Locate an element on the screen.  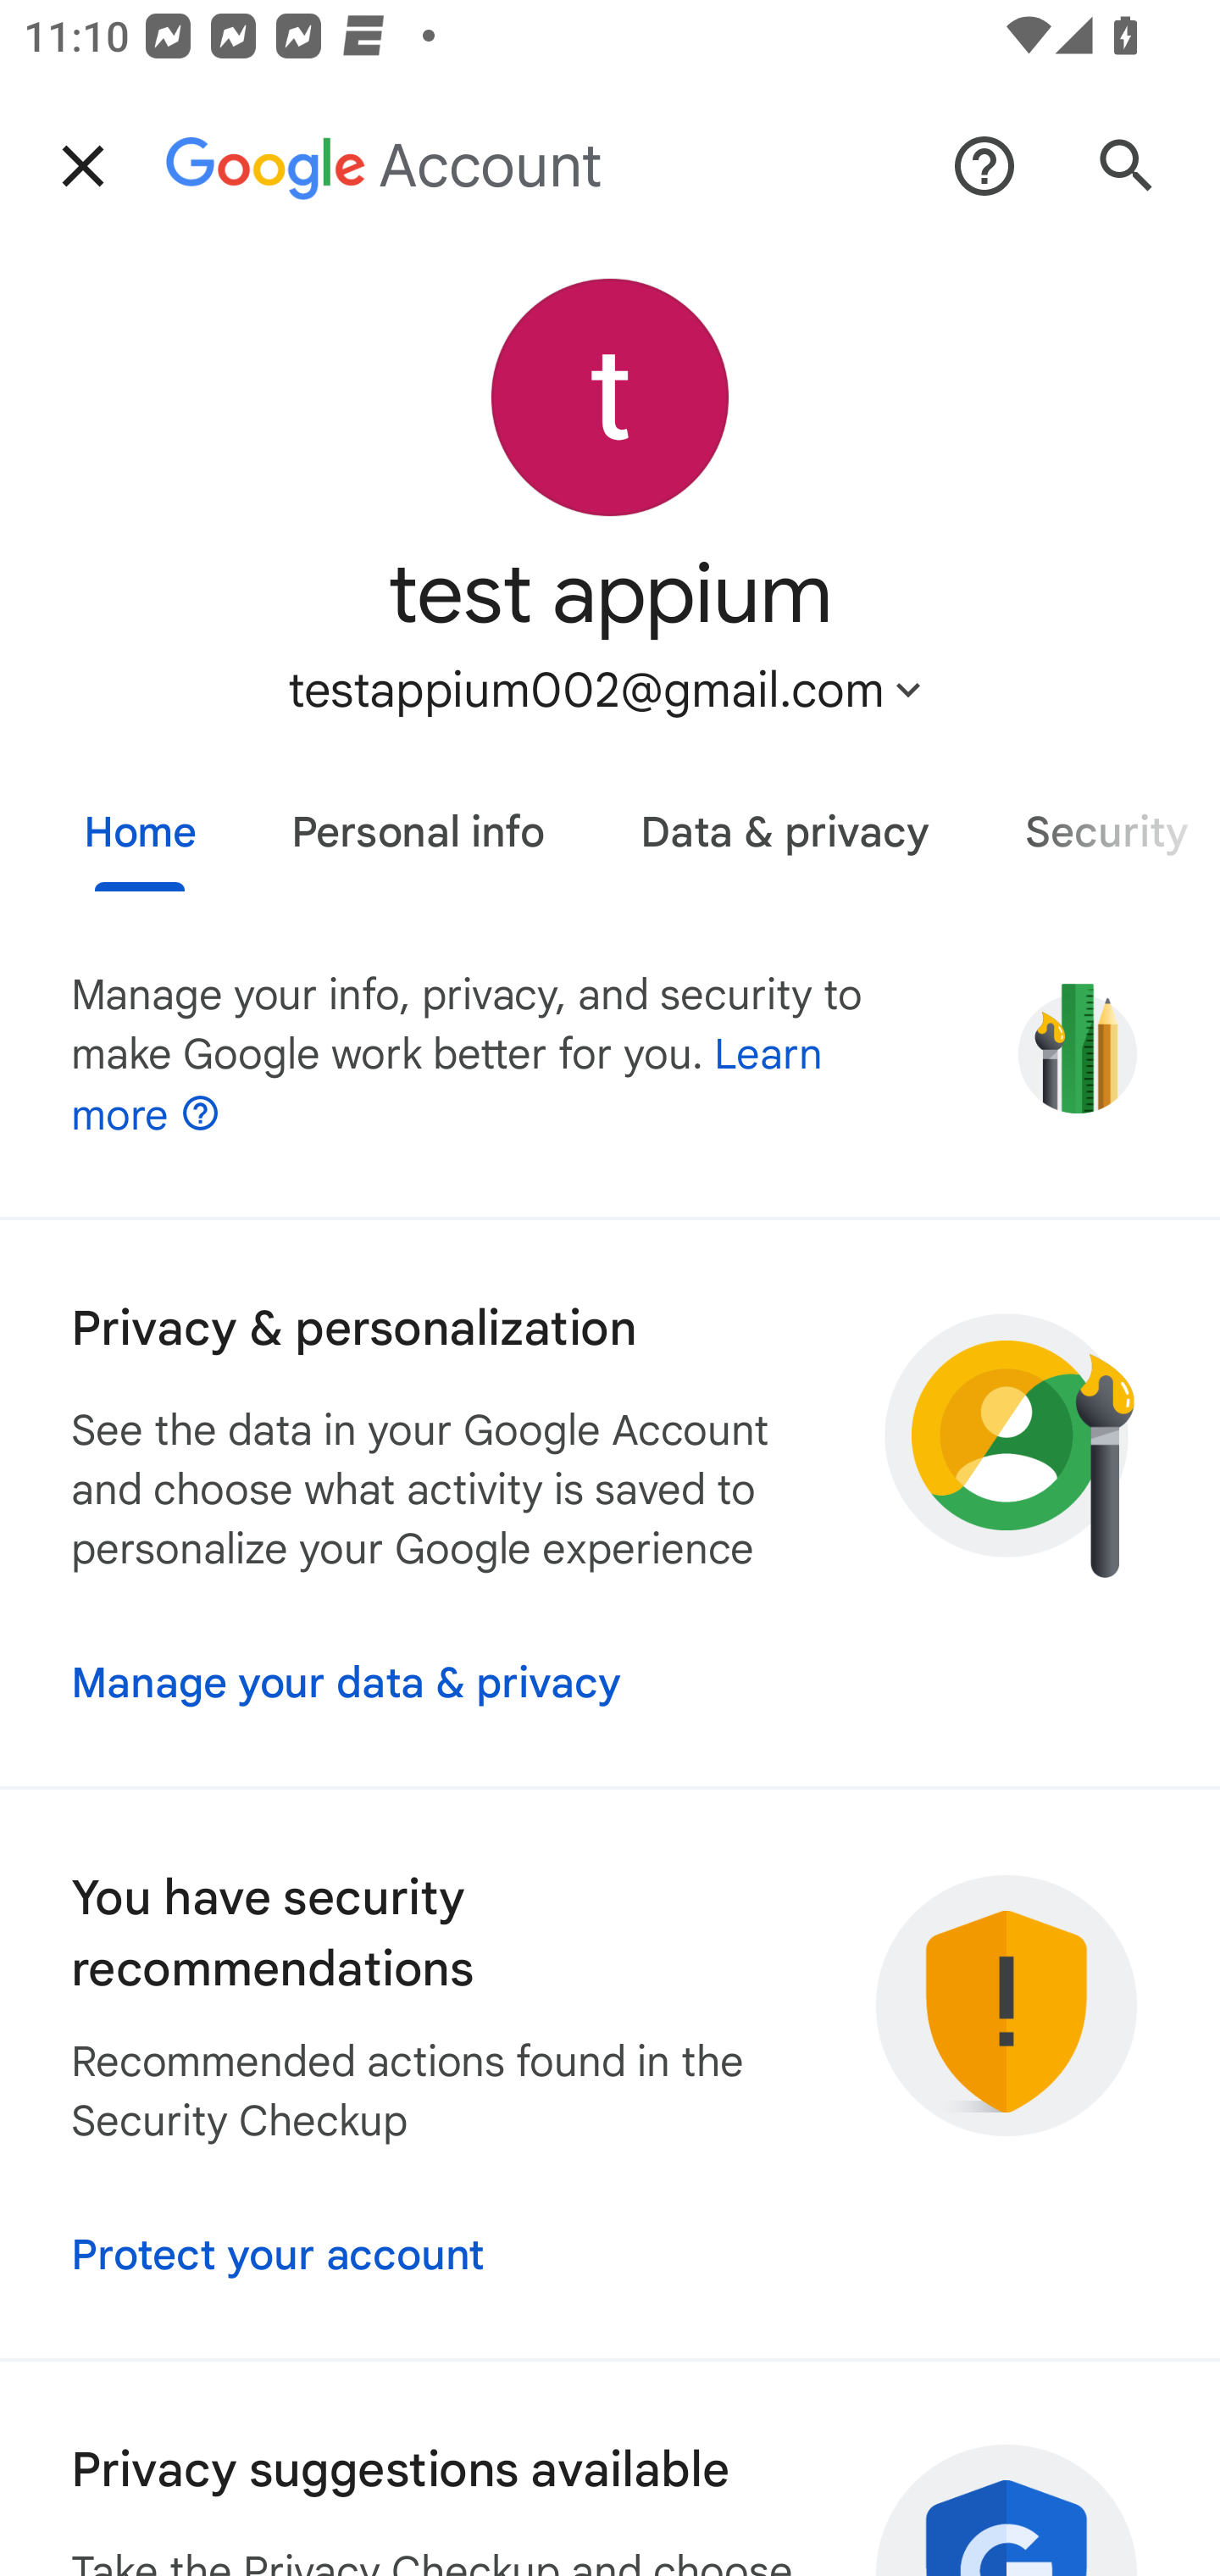
Data & privacy is located at coordinates (785, 820).